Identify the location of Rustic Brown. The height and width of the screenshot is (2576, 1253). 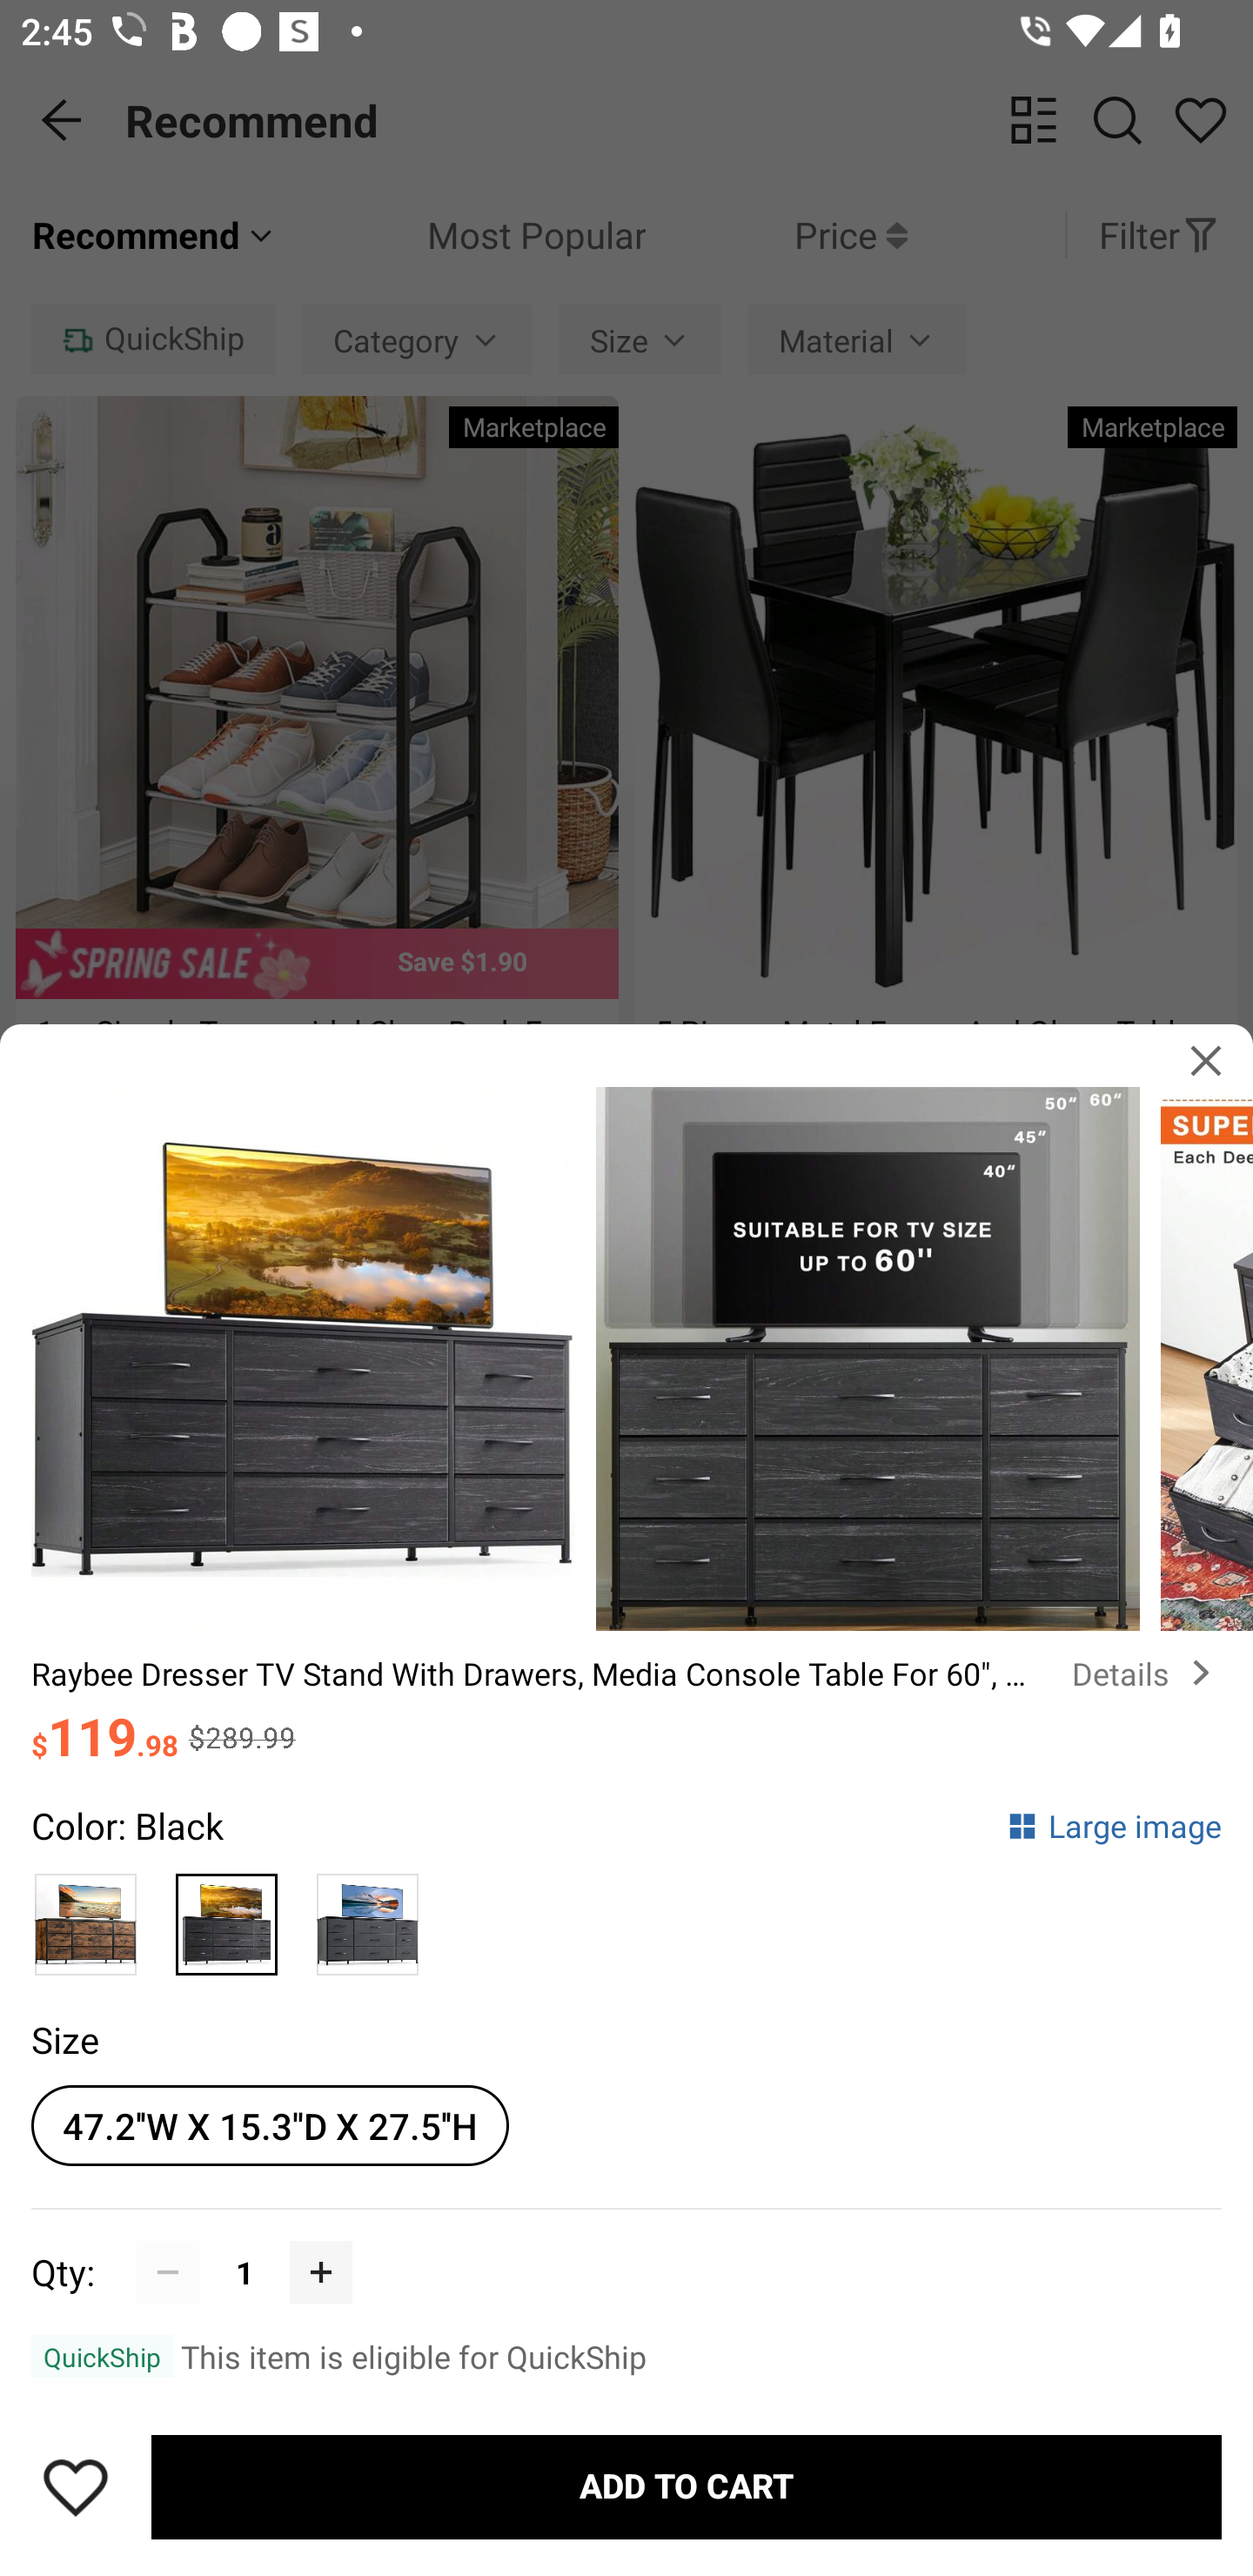
(85, 1916).